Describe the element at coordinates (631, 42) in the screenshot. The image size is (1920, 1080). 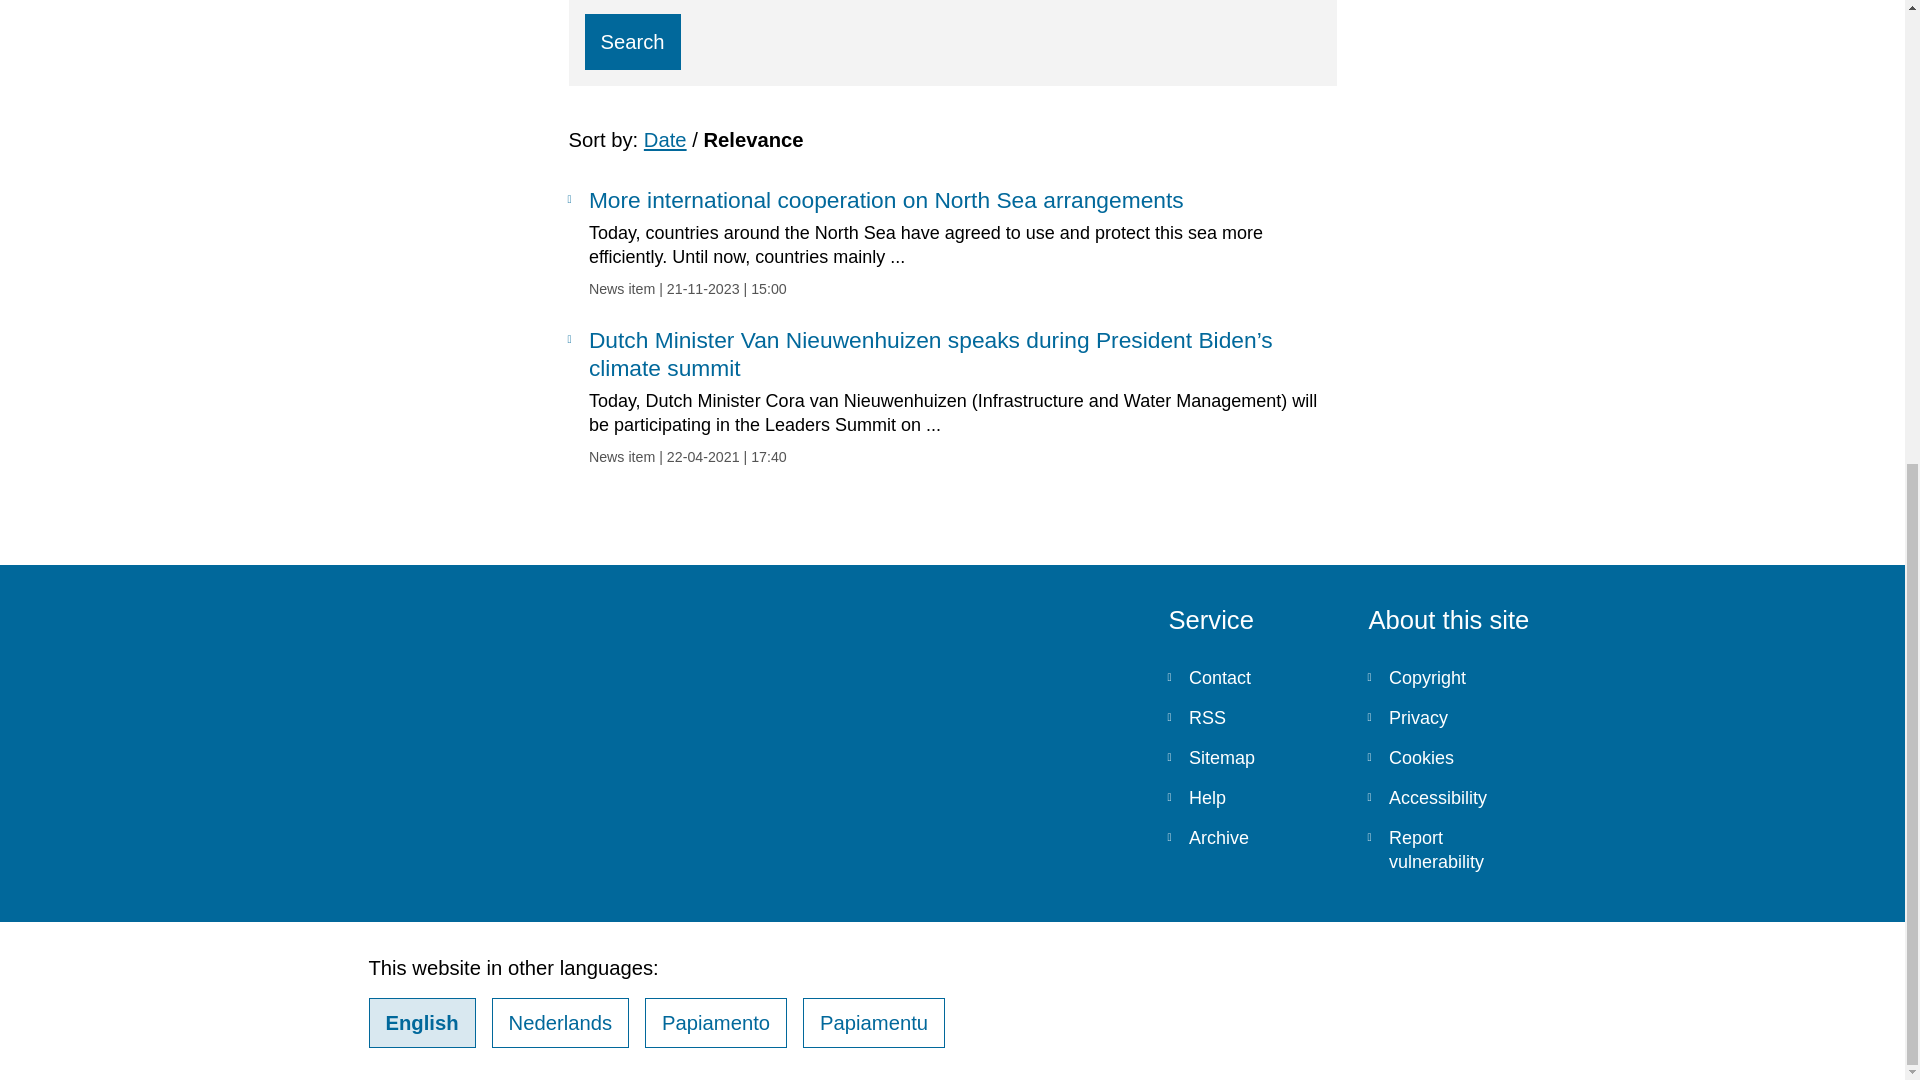
I see `Search` at that location.